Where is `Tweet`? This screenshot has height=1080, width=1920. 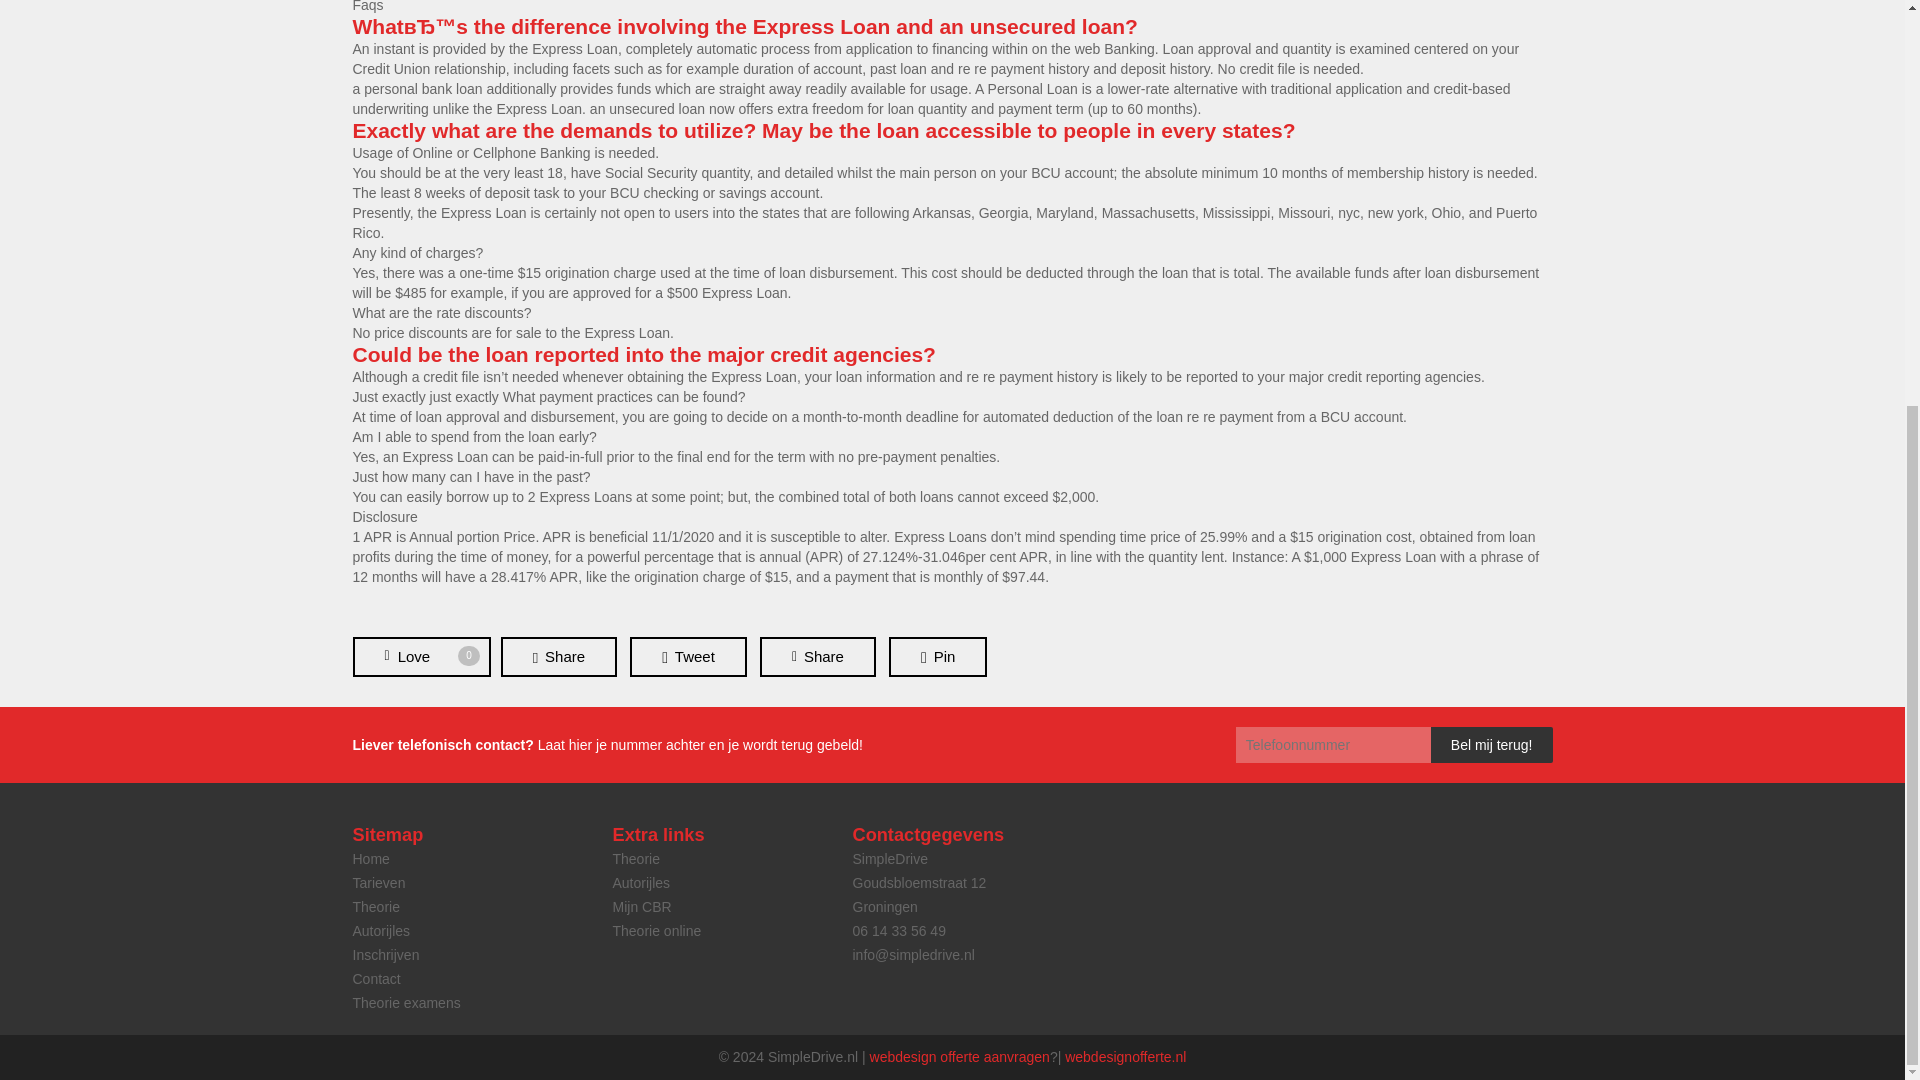
Tweet is located at coordinates (688, 657).